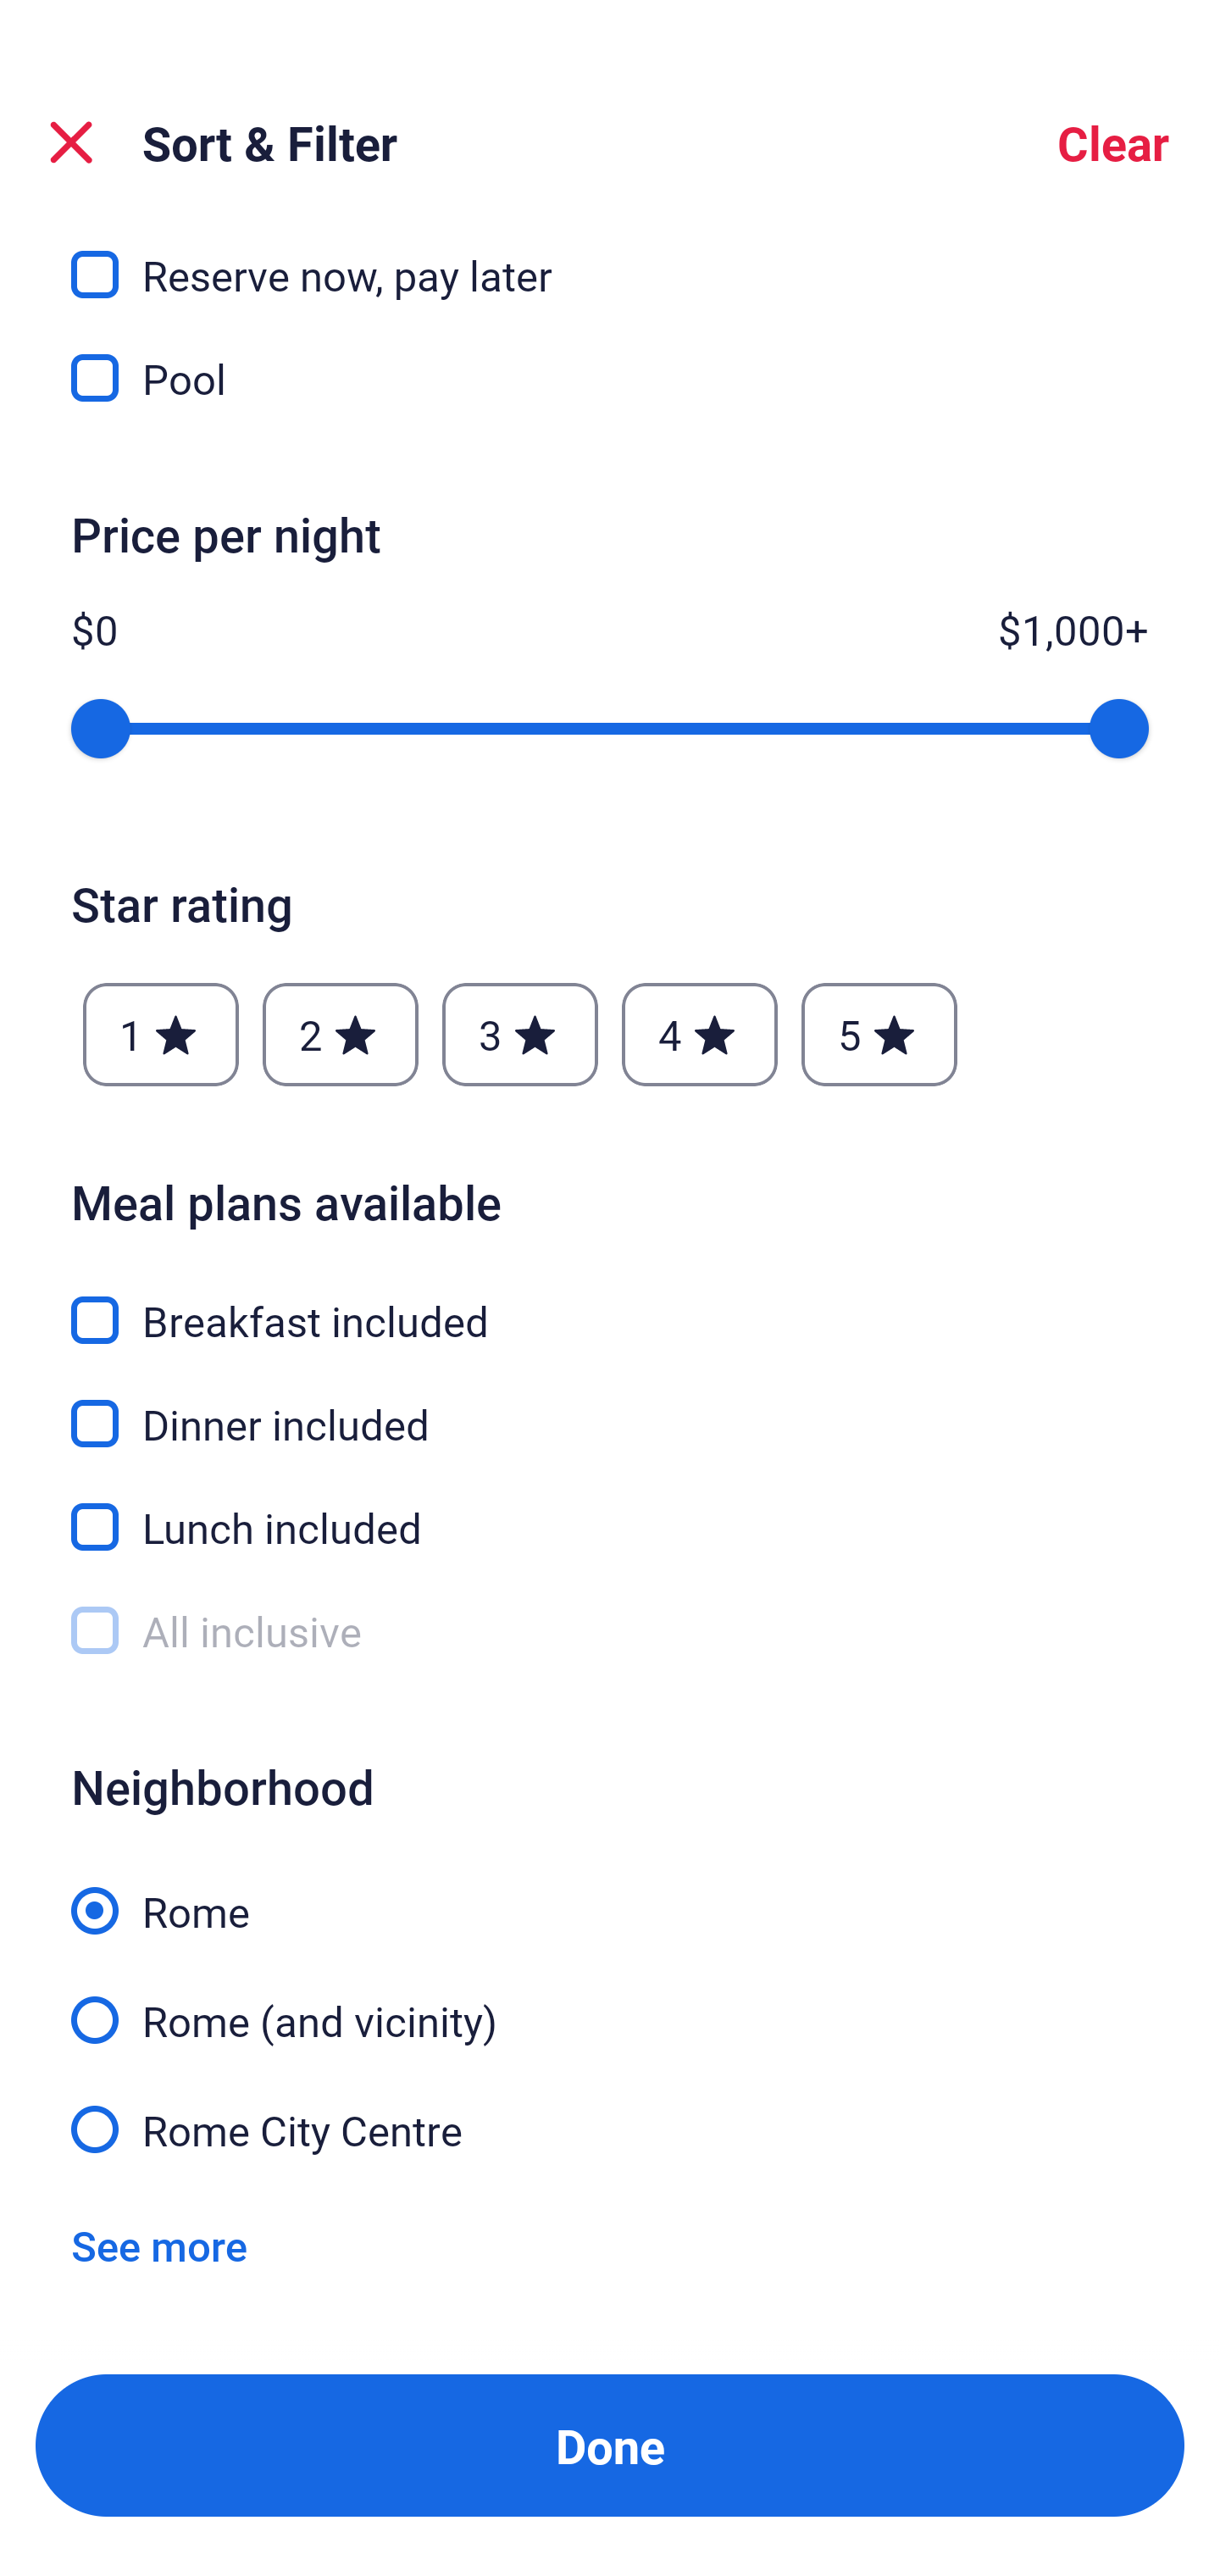  What do you see at coordinates (700, 1034) in the screenshot?
I see `4` at bounding box center [700, 1034].